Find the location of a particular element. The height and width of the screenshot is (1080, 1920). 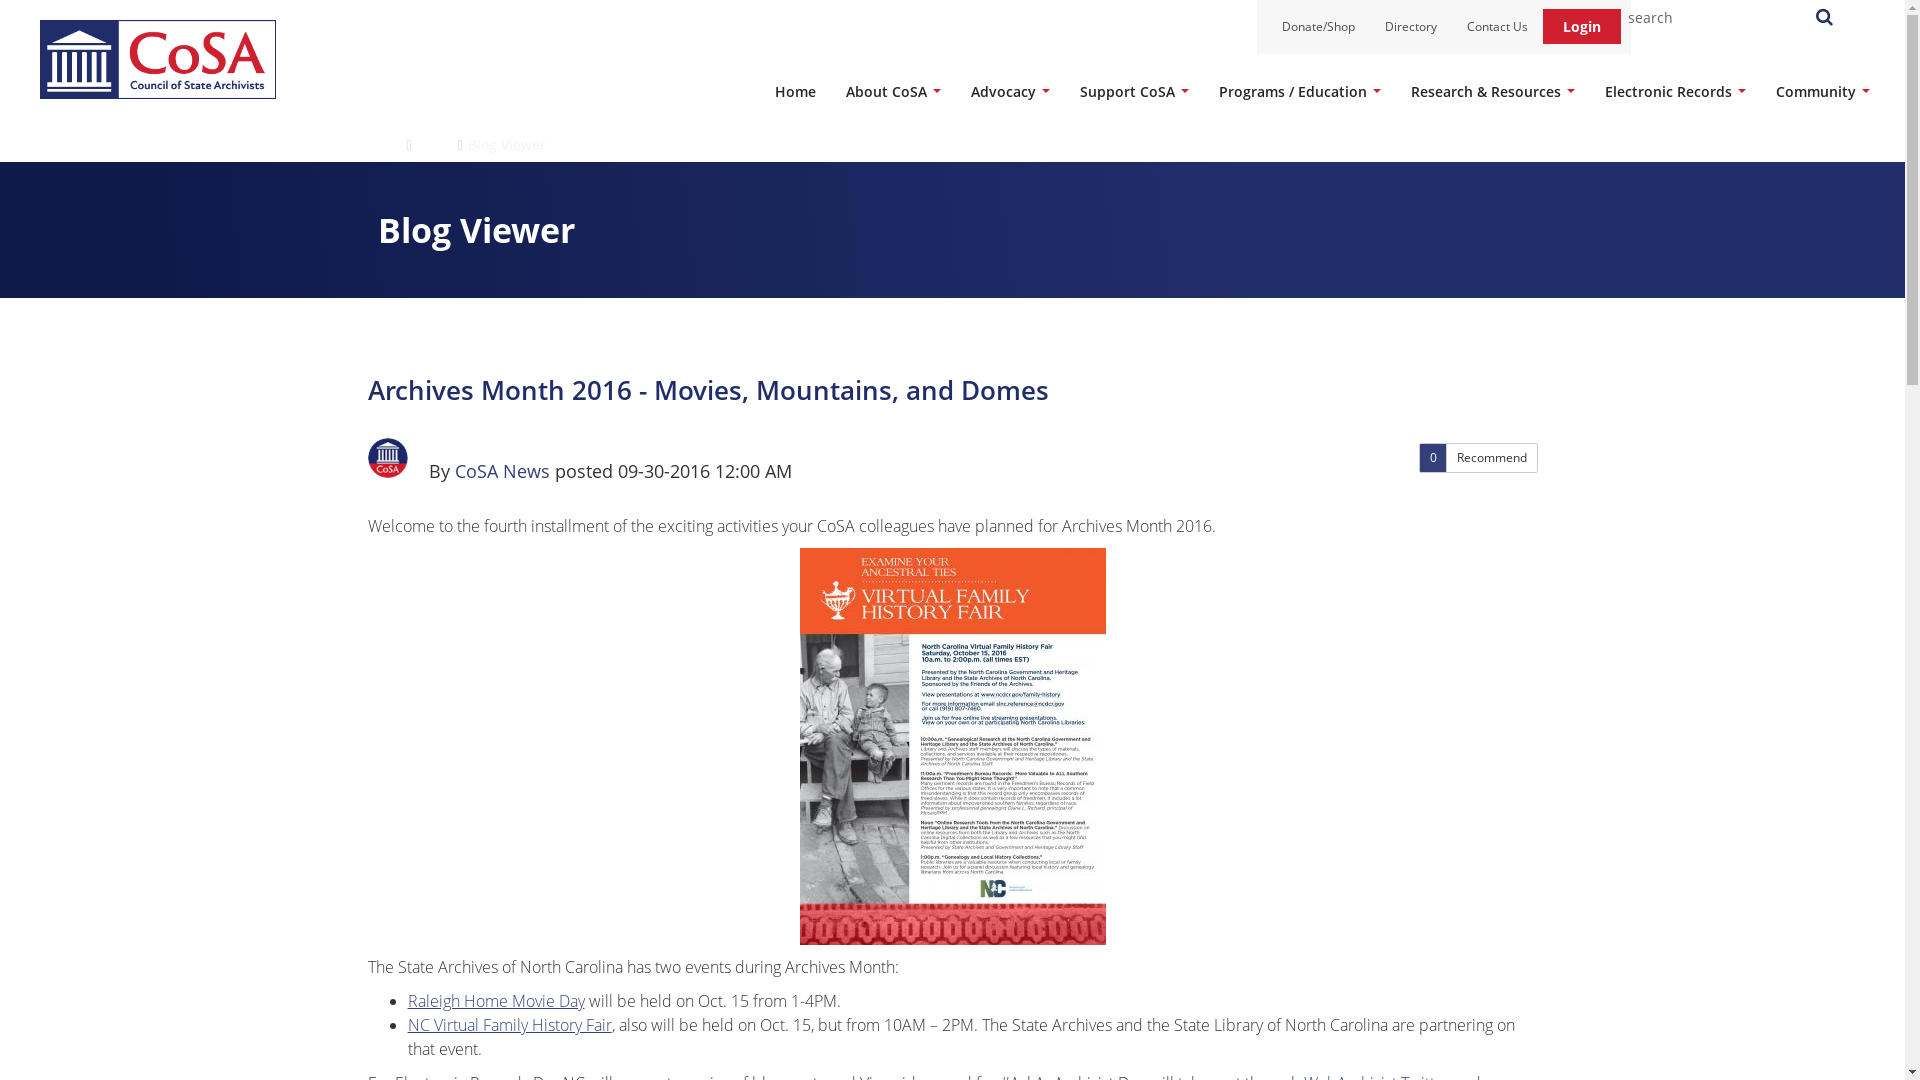

Home is located at coordinates (796, 92).